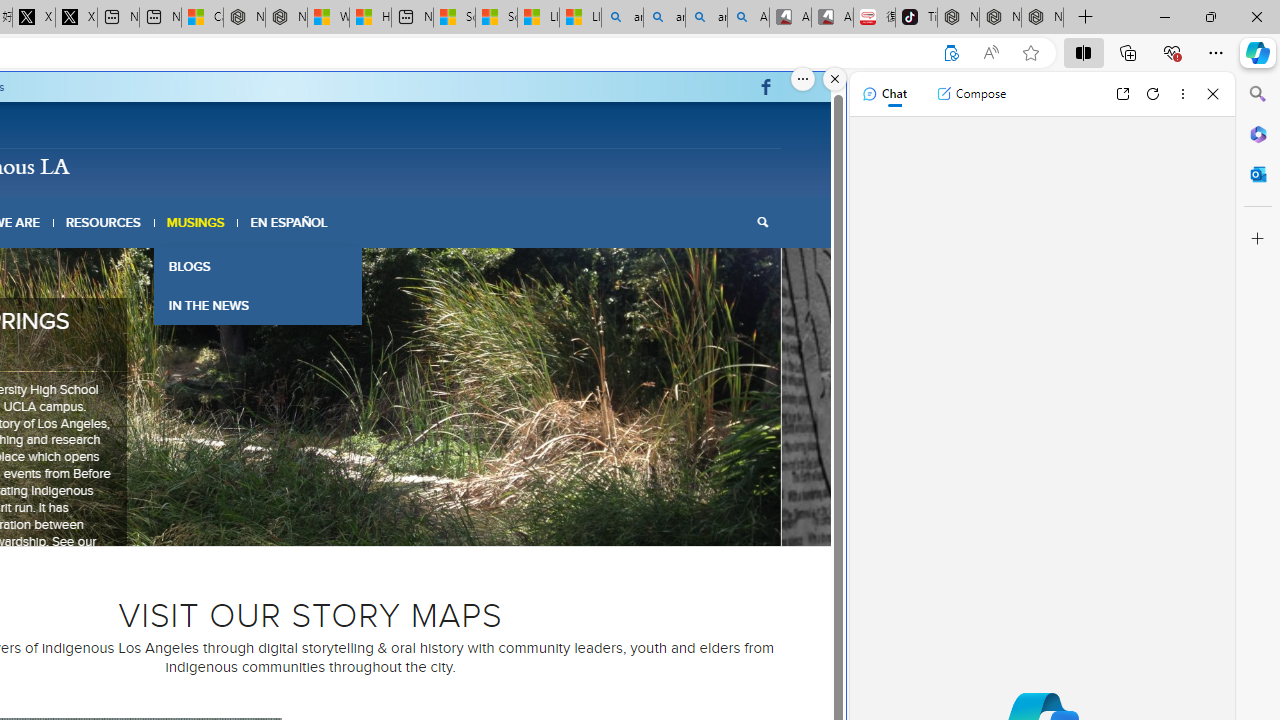  I want to click on 6, so click(334, 520).